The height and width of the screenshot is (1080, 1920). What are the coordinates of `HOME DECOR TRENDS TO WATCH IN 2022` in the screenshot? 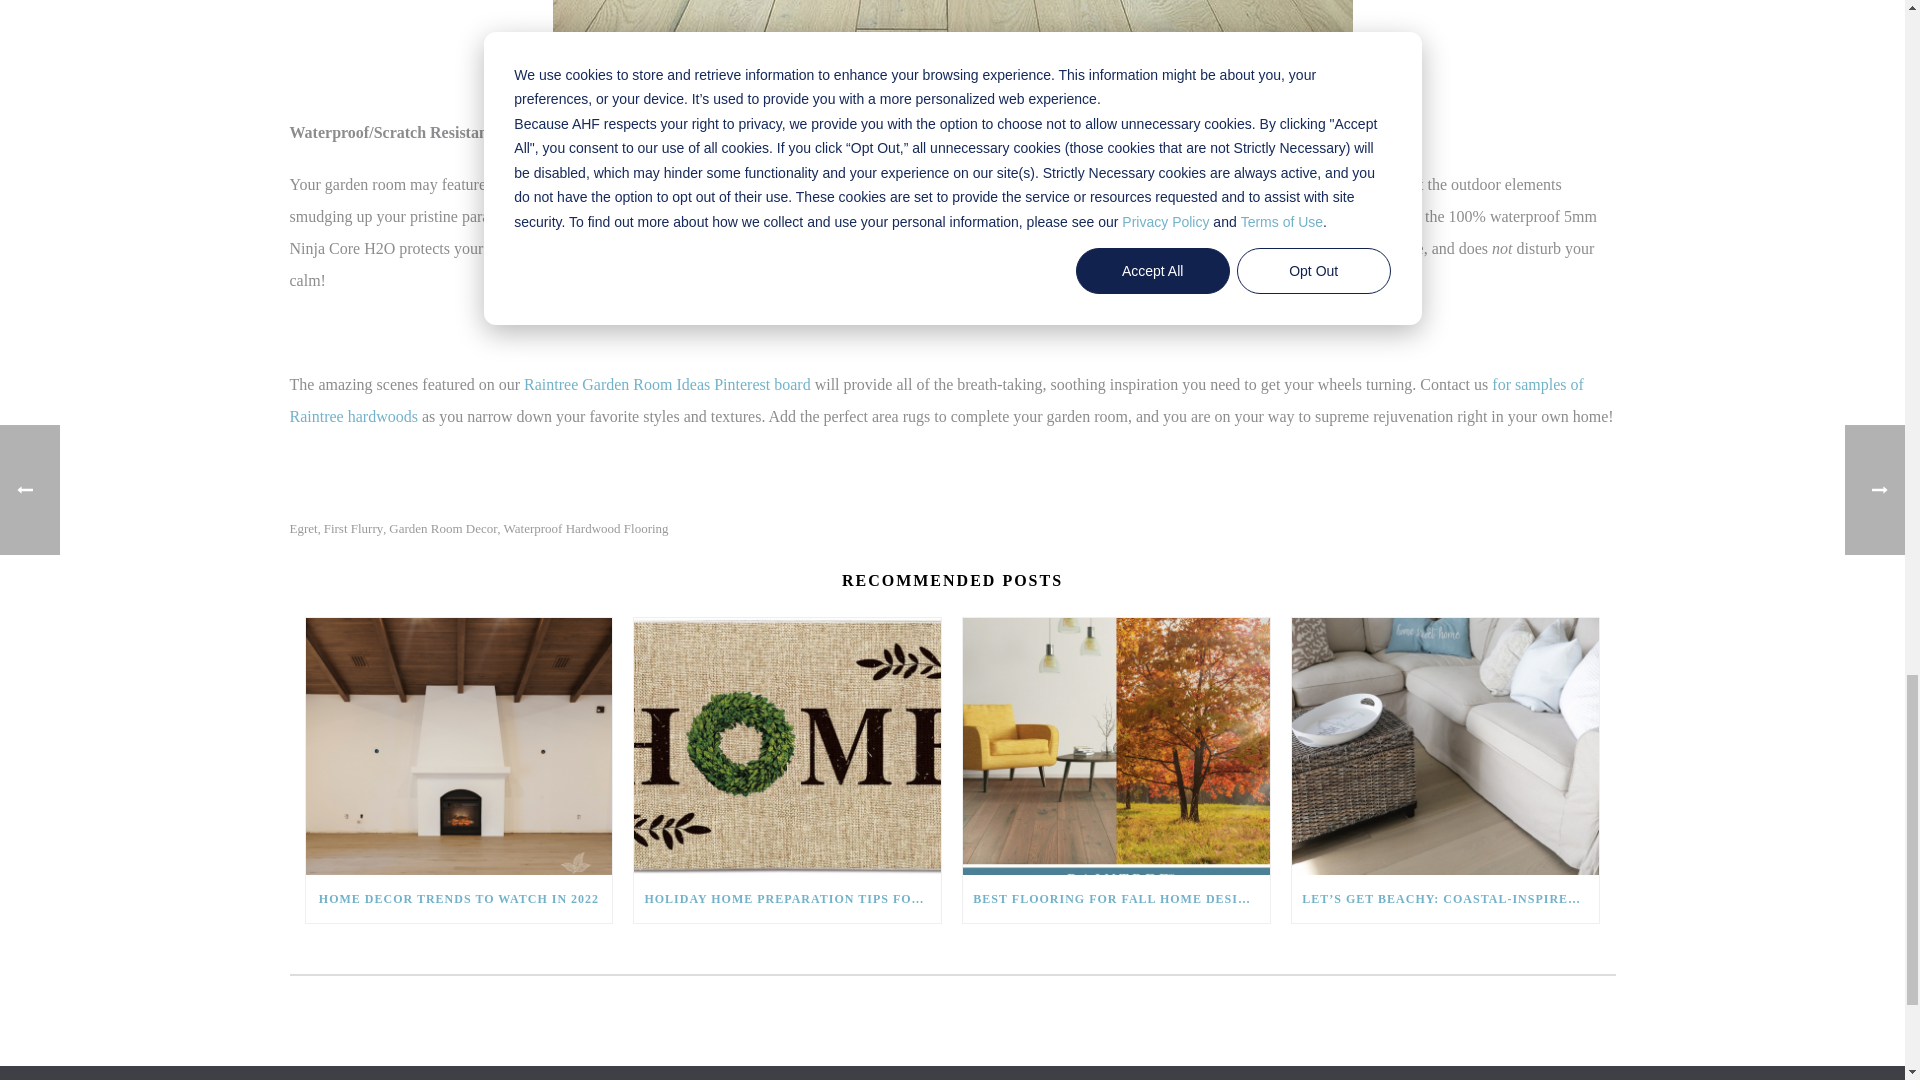 It's located at (458, 746).